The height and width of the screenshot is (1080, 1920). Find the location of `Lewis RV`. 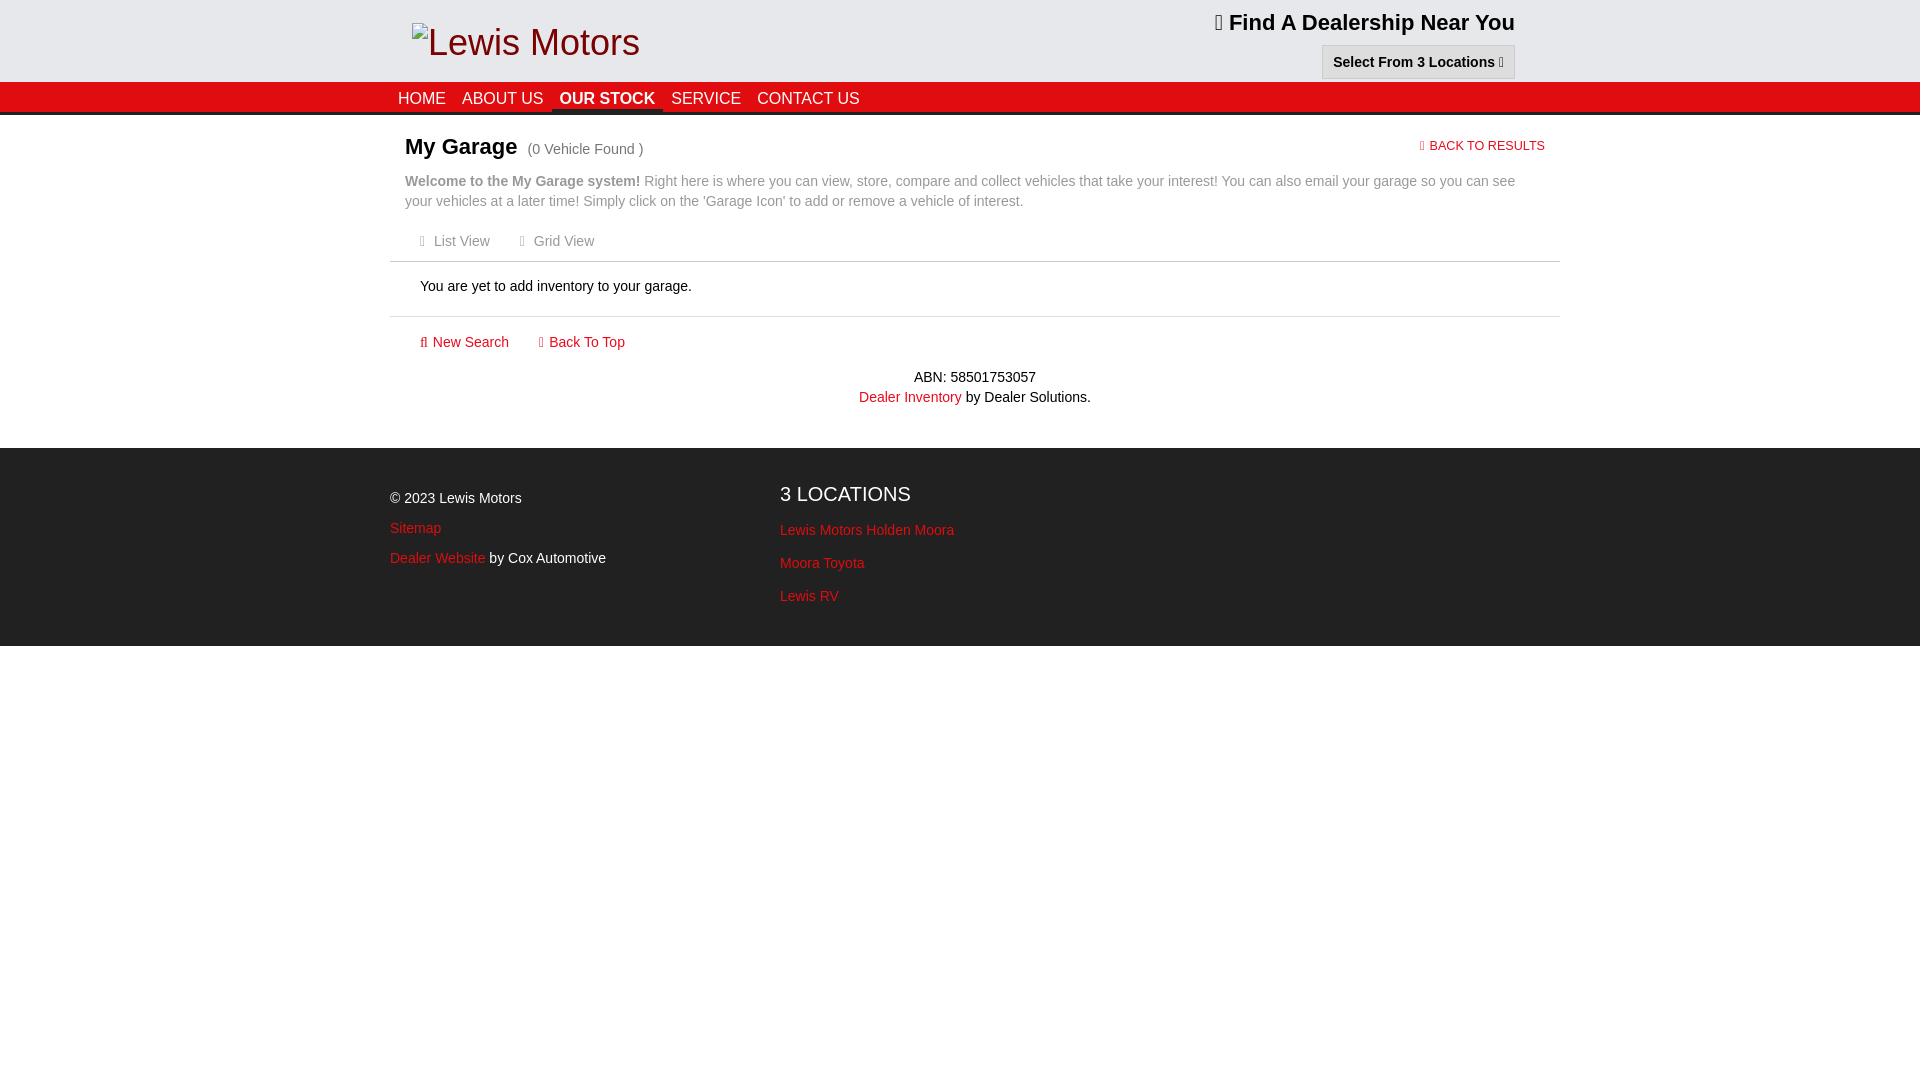

Lewis RV is located at coordinates (960, 596).